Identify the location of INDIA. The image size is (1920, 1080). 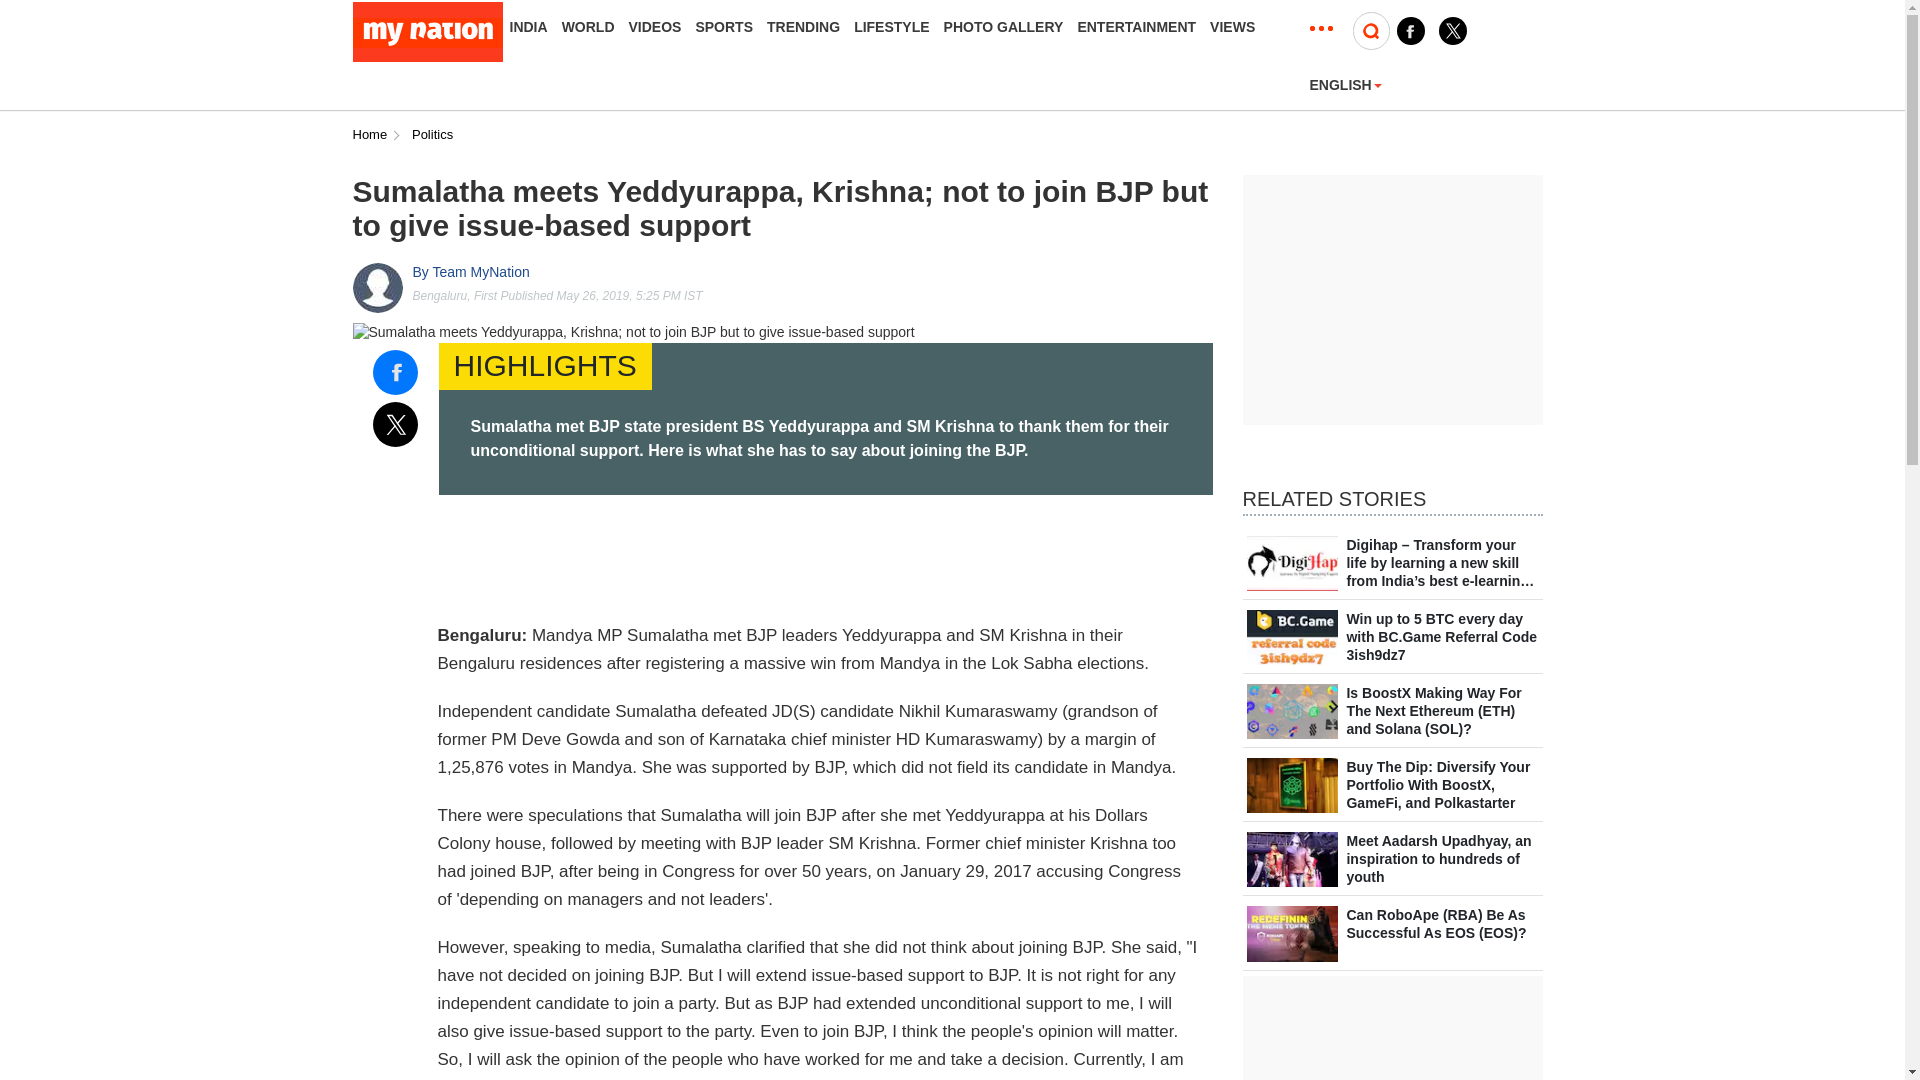
(528, 26).